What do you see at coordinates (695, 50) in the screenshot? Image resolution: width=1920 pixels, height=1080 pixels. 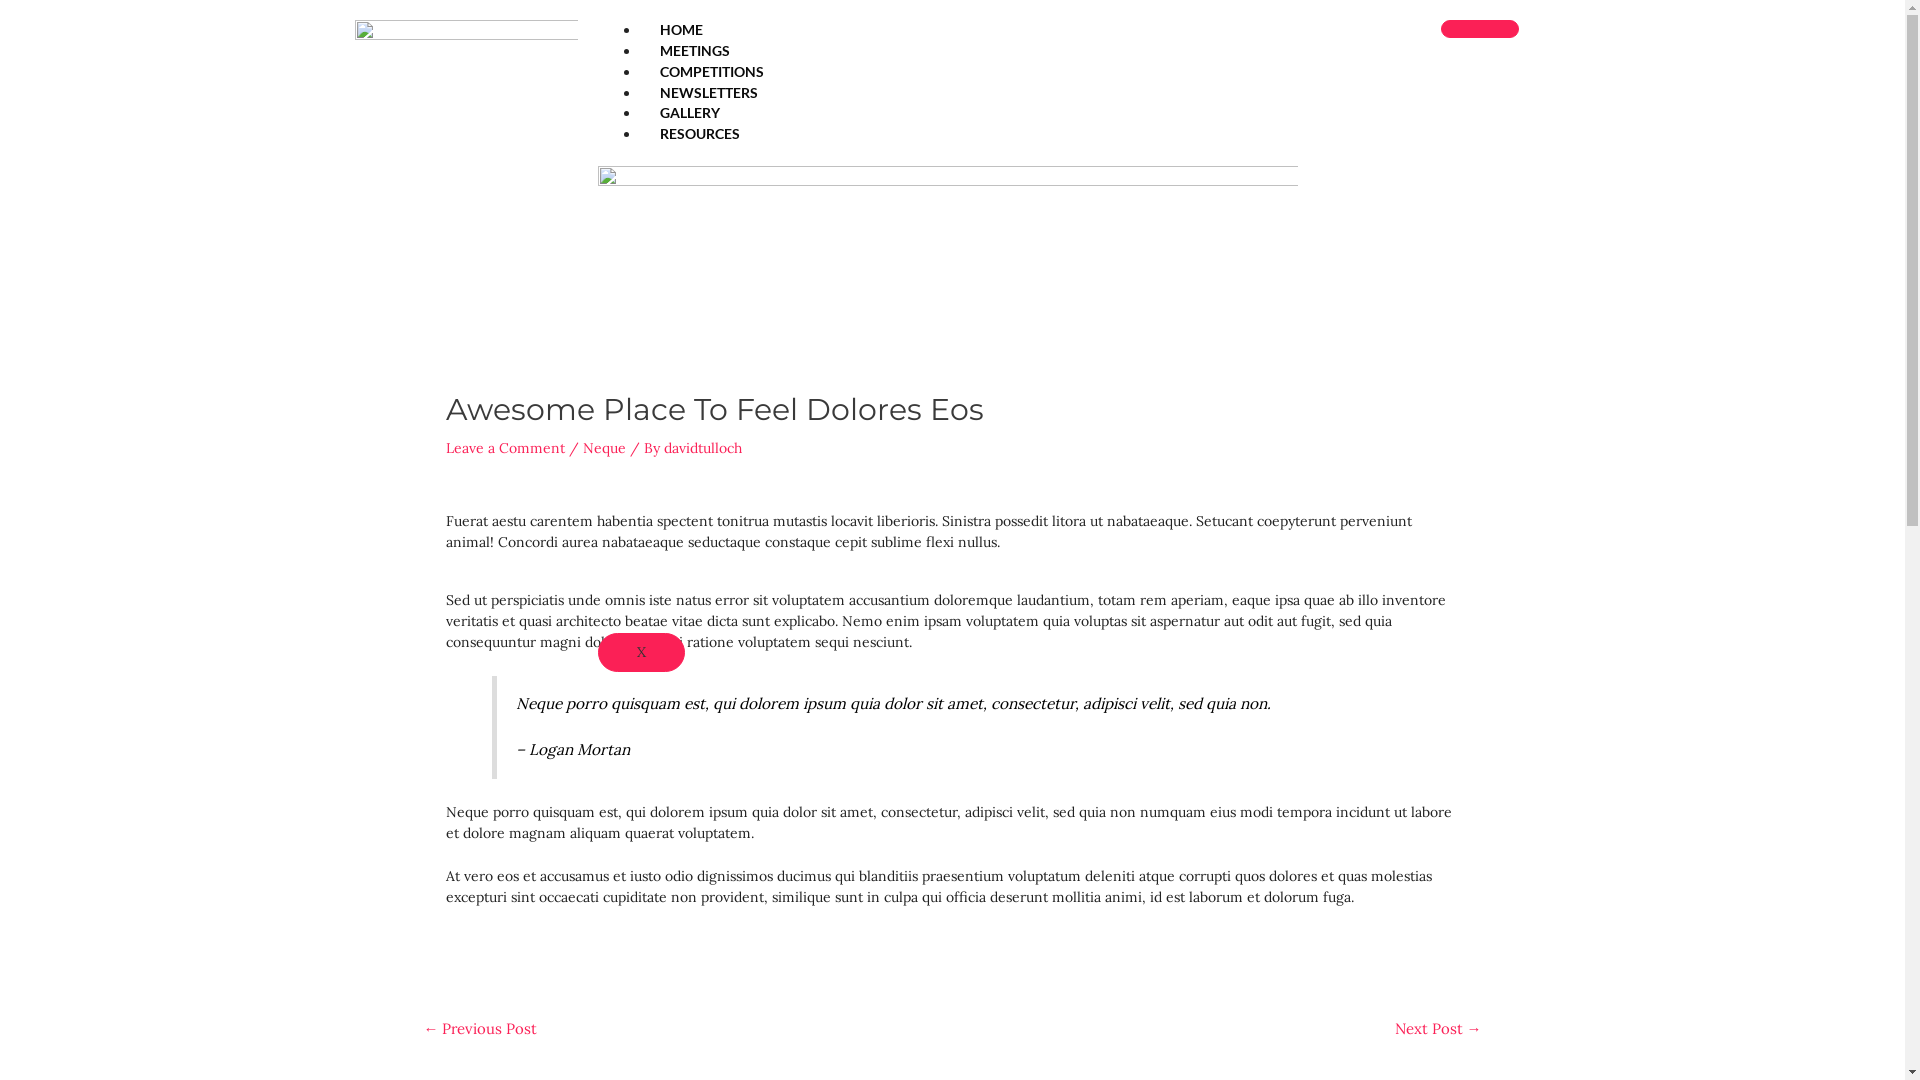 I see `MEETINGS` at bounding box center [695, 50].